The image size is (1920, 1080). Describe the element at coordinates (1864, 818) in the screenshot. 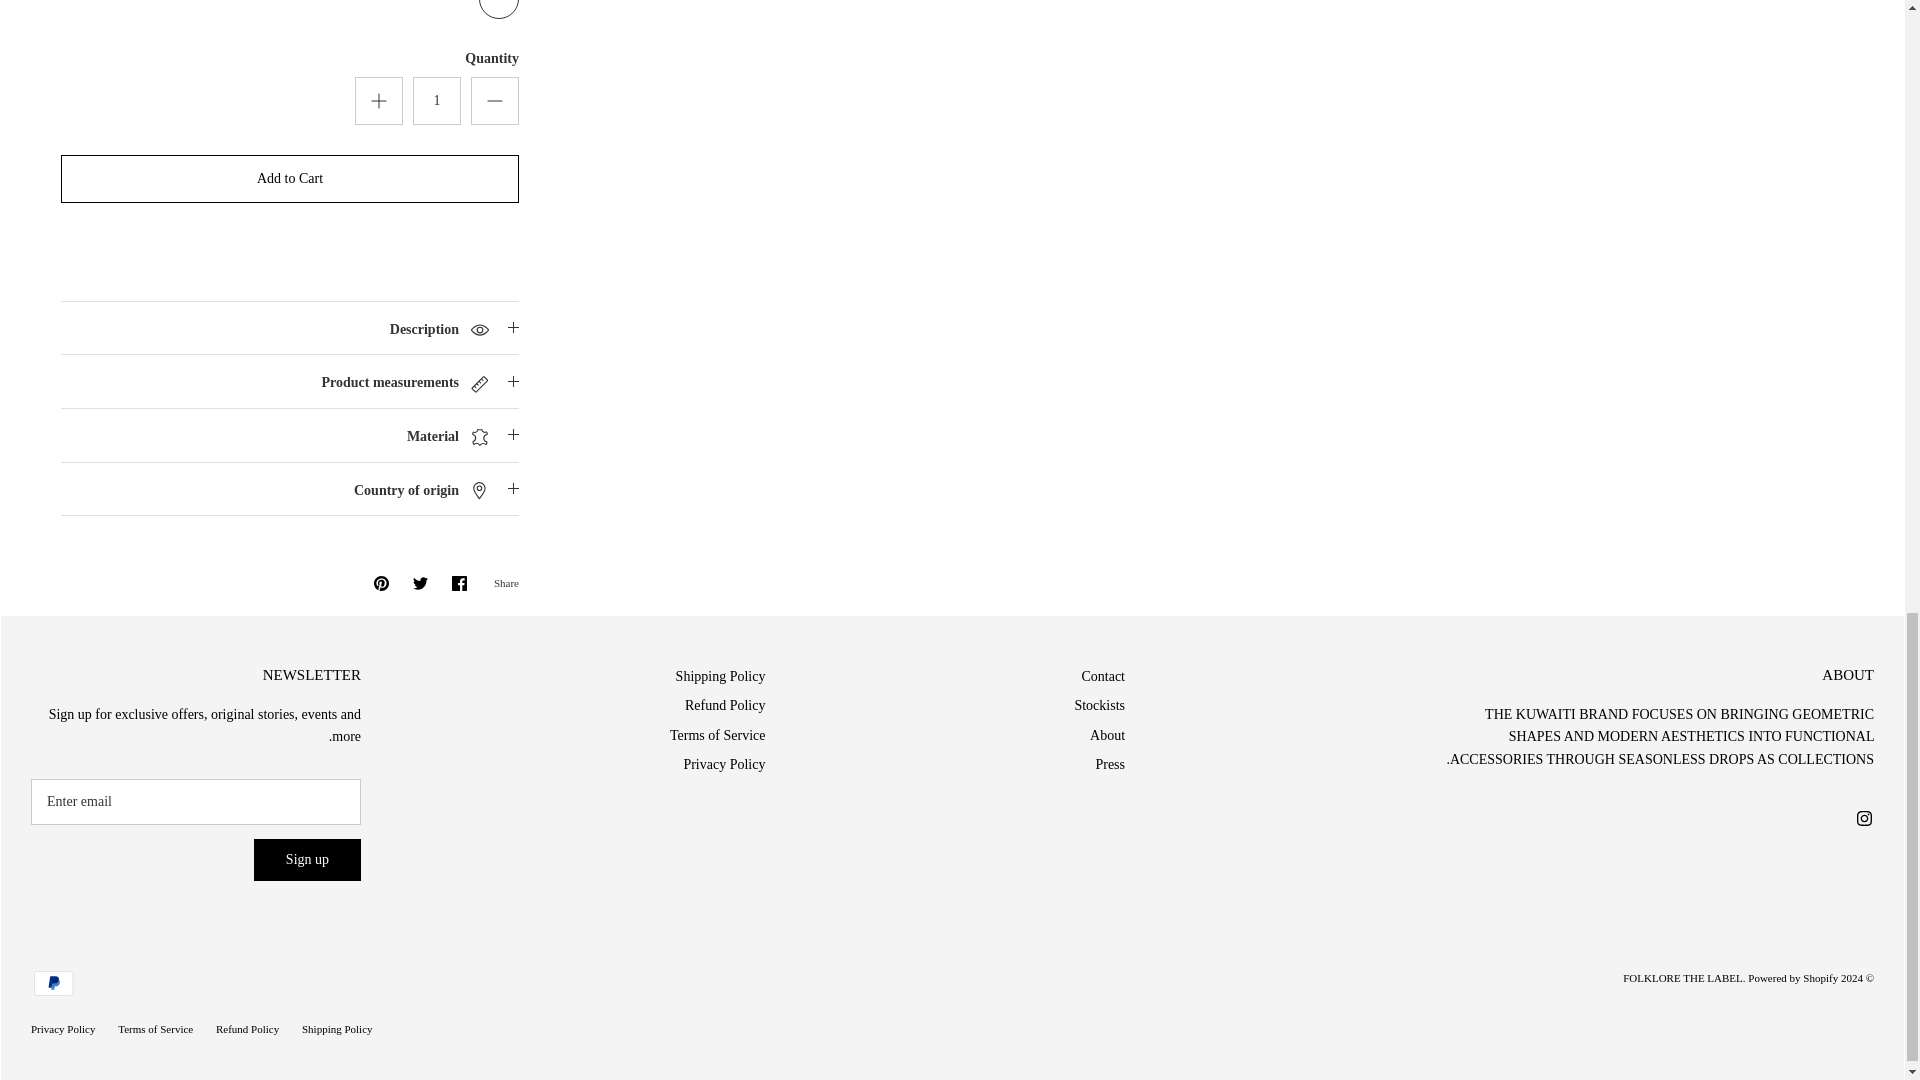

I see `Instagram` at that location.